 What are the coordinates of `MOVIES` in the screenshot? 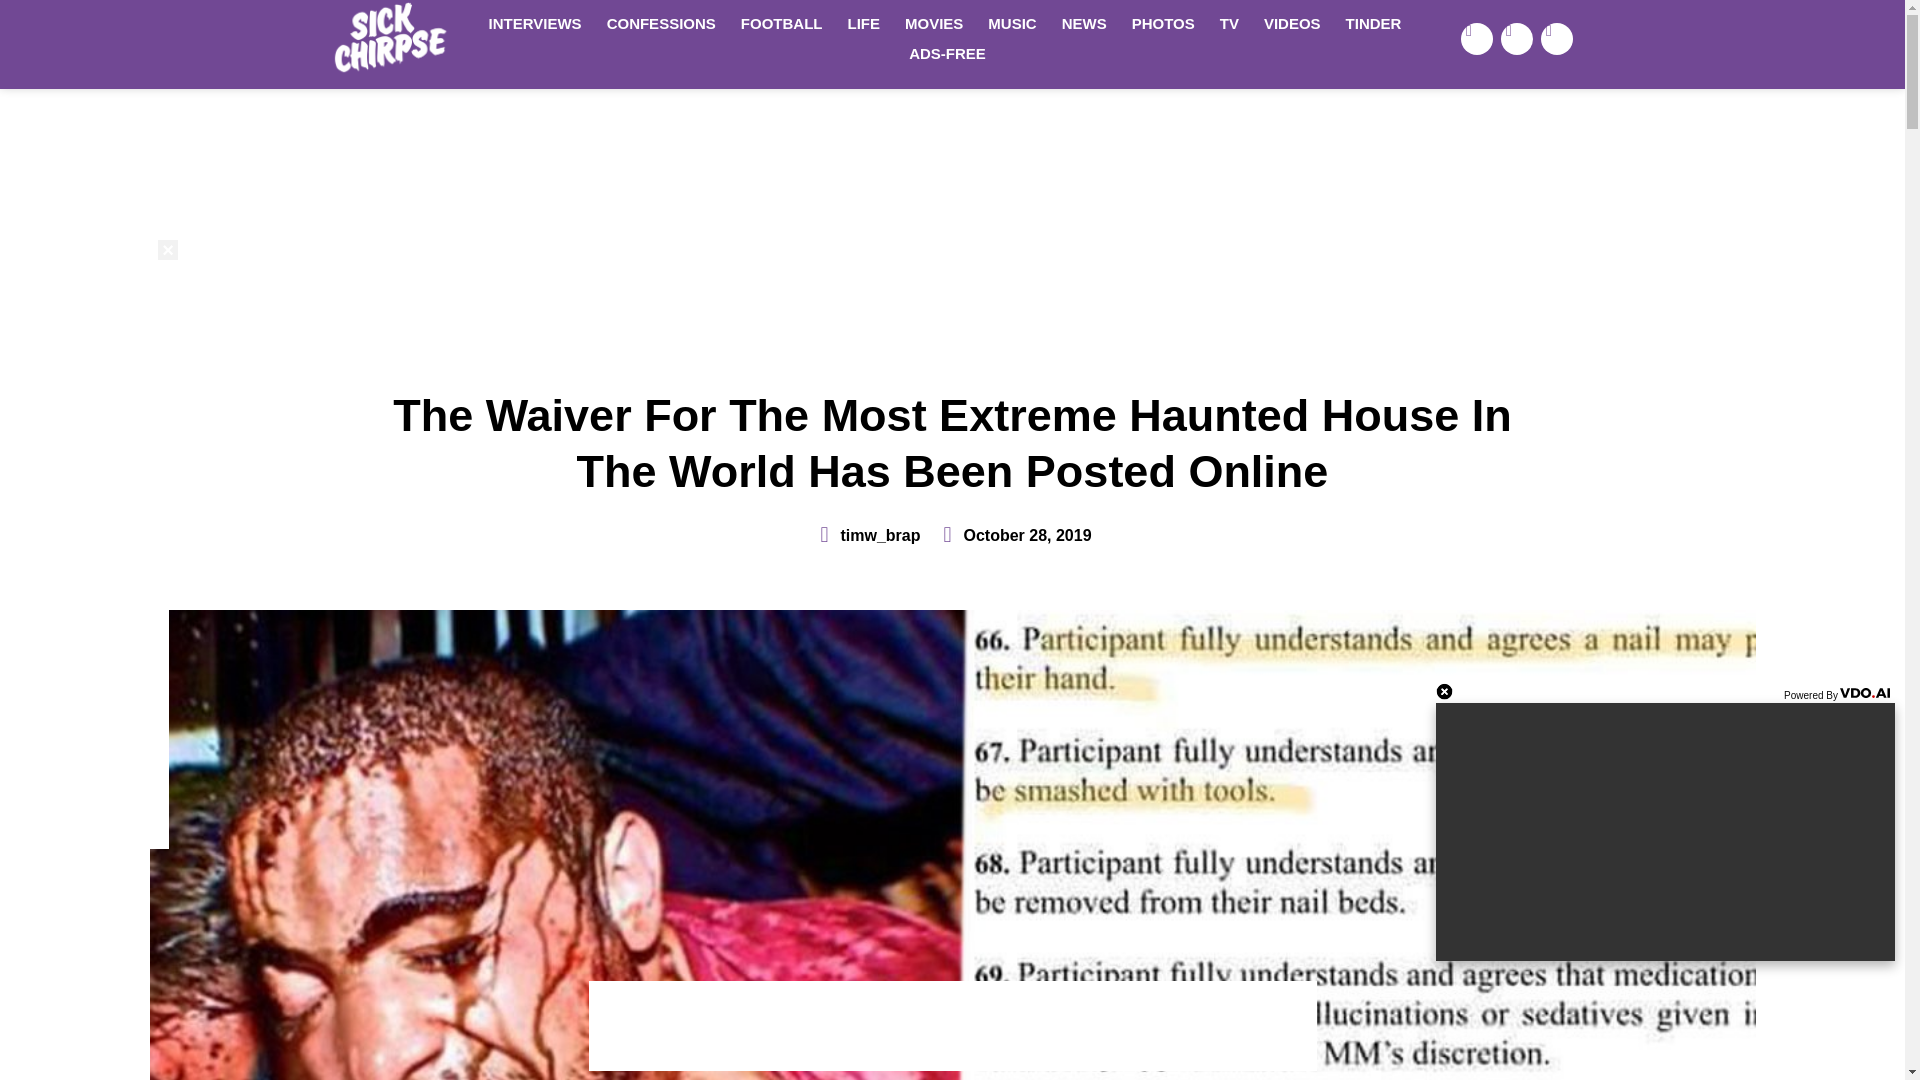 It's located at (934, 23).